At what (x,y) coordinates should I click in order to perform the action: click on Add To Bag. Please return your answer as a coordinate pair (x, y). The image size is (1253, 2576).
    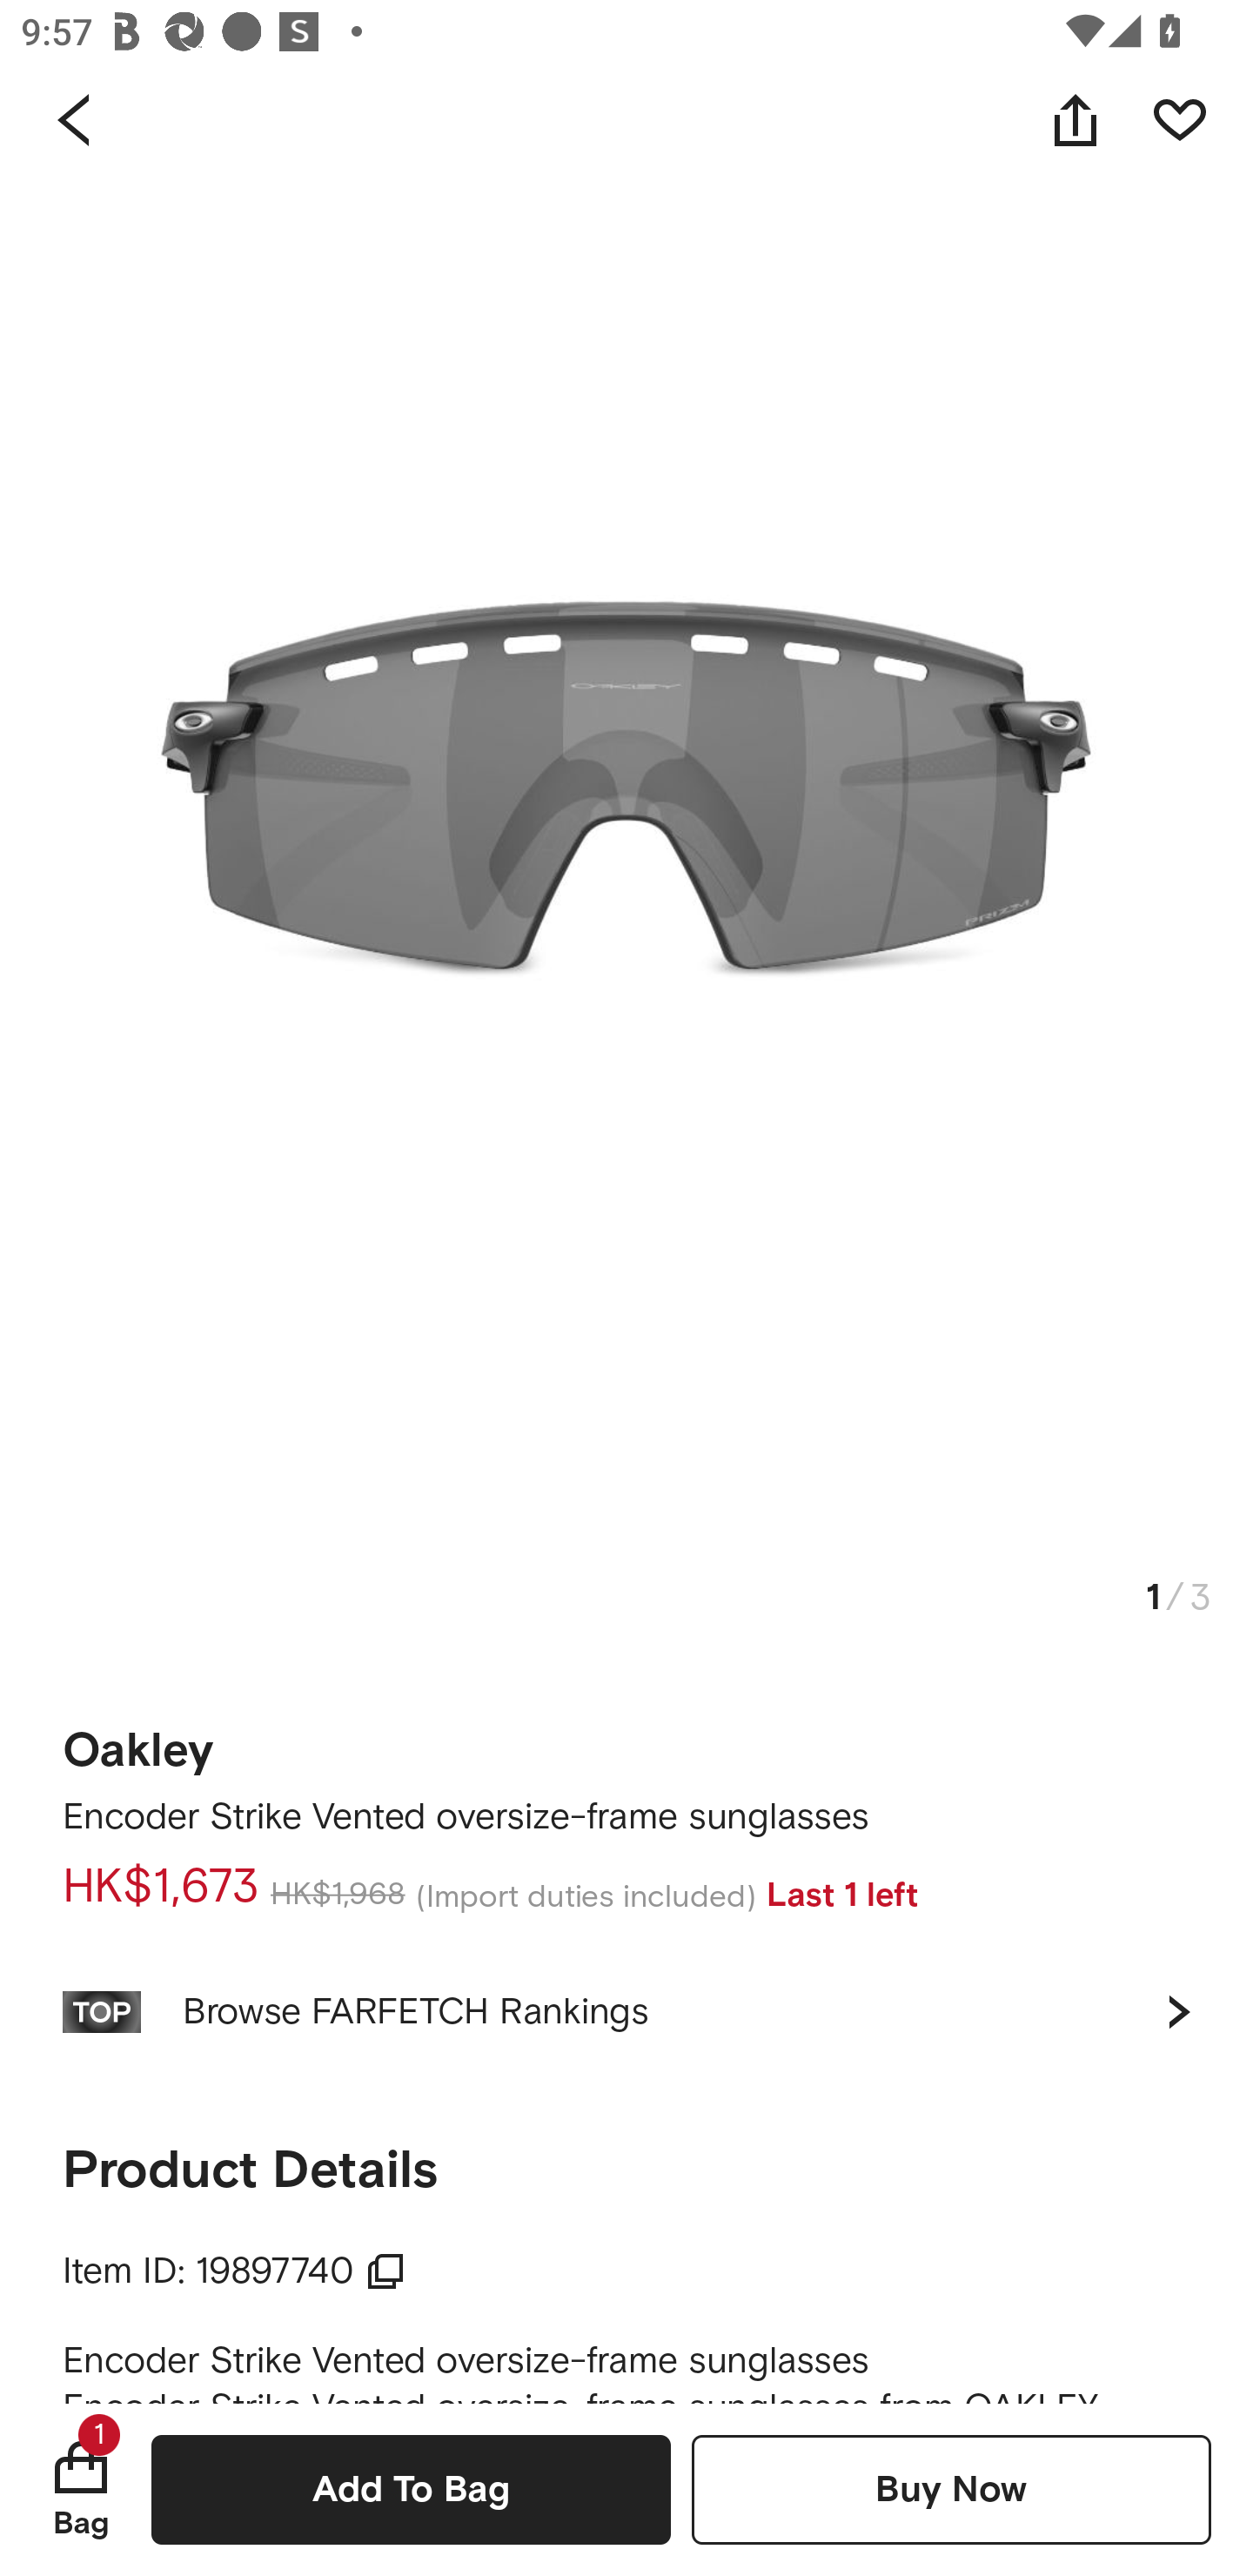
    Looking at the image, I should click on (411, 2489).